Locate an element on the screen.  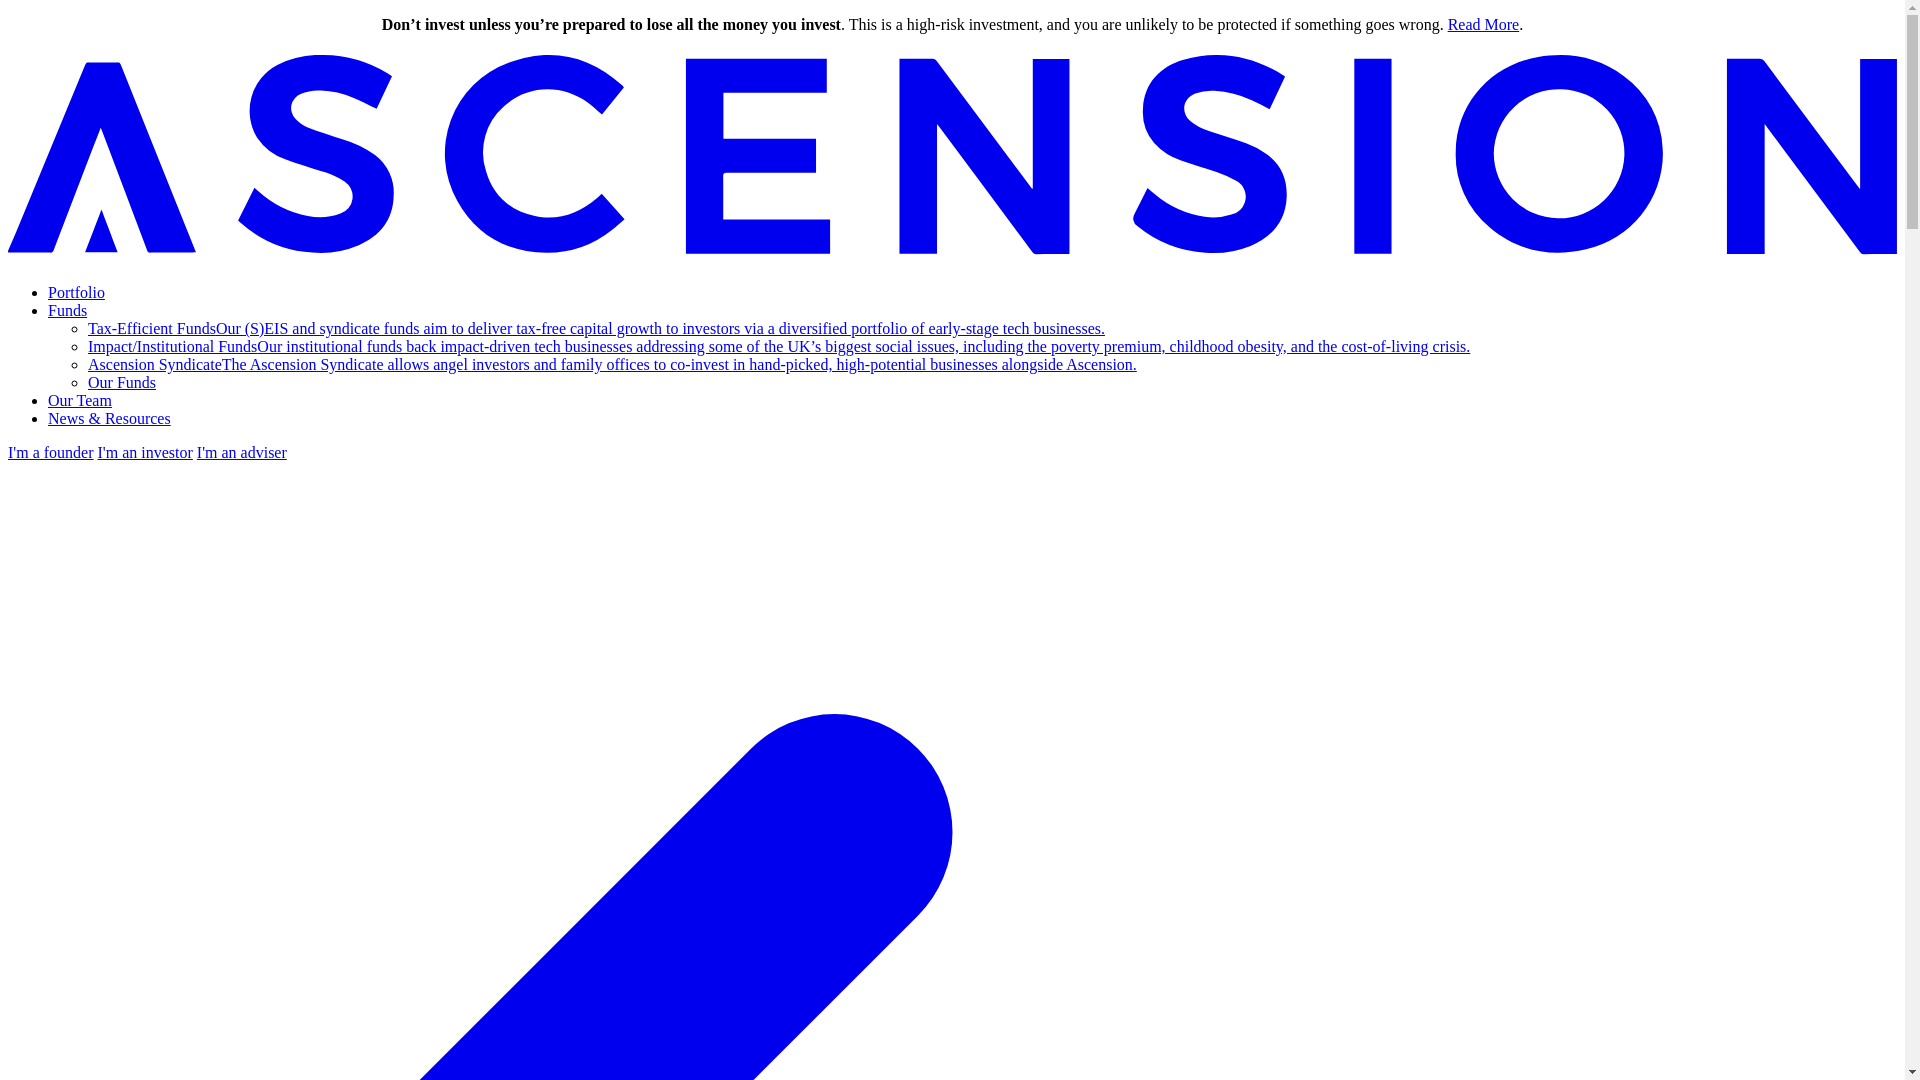
I'm an investor is located at coordinates (145, 452).